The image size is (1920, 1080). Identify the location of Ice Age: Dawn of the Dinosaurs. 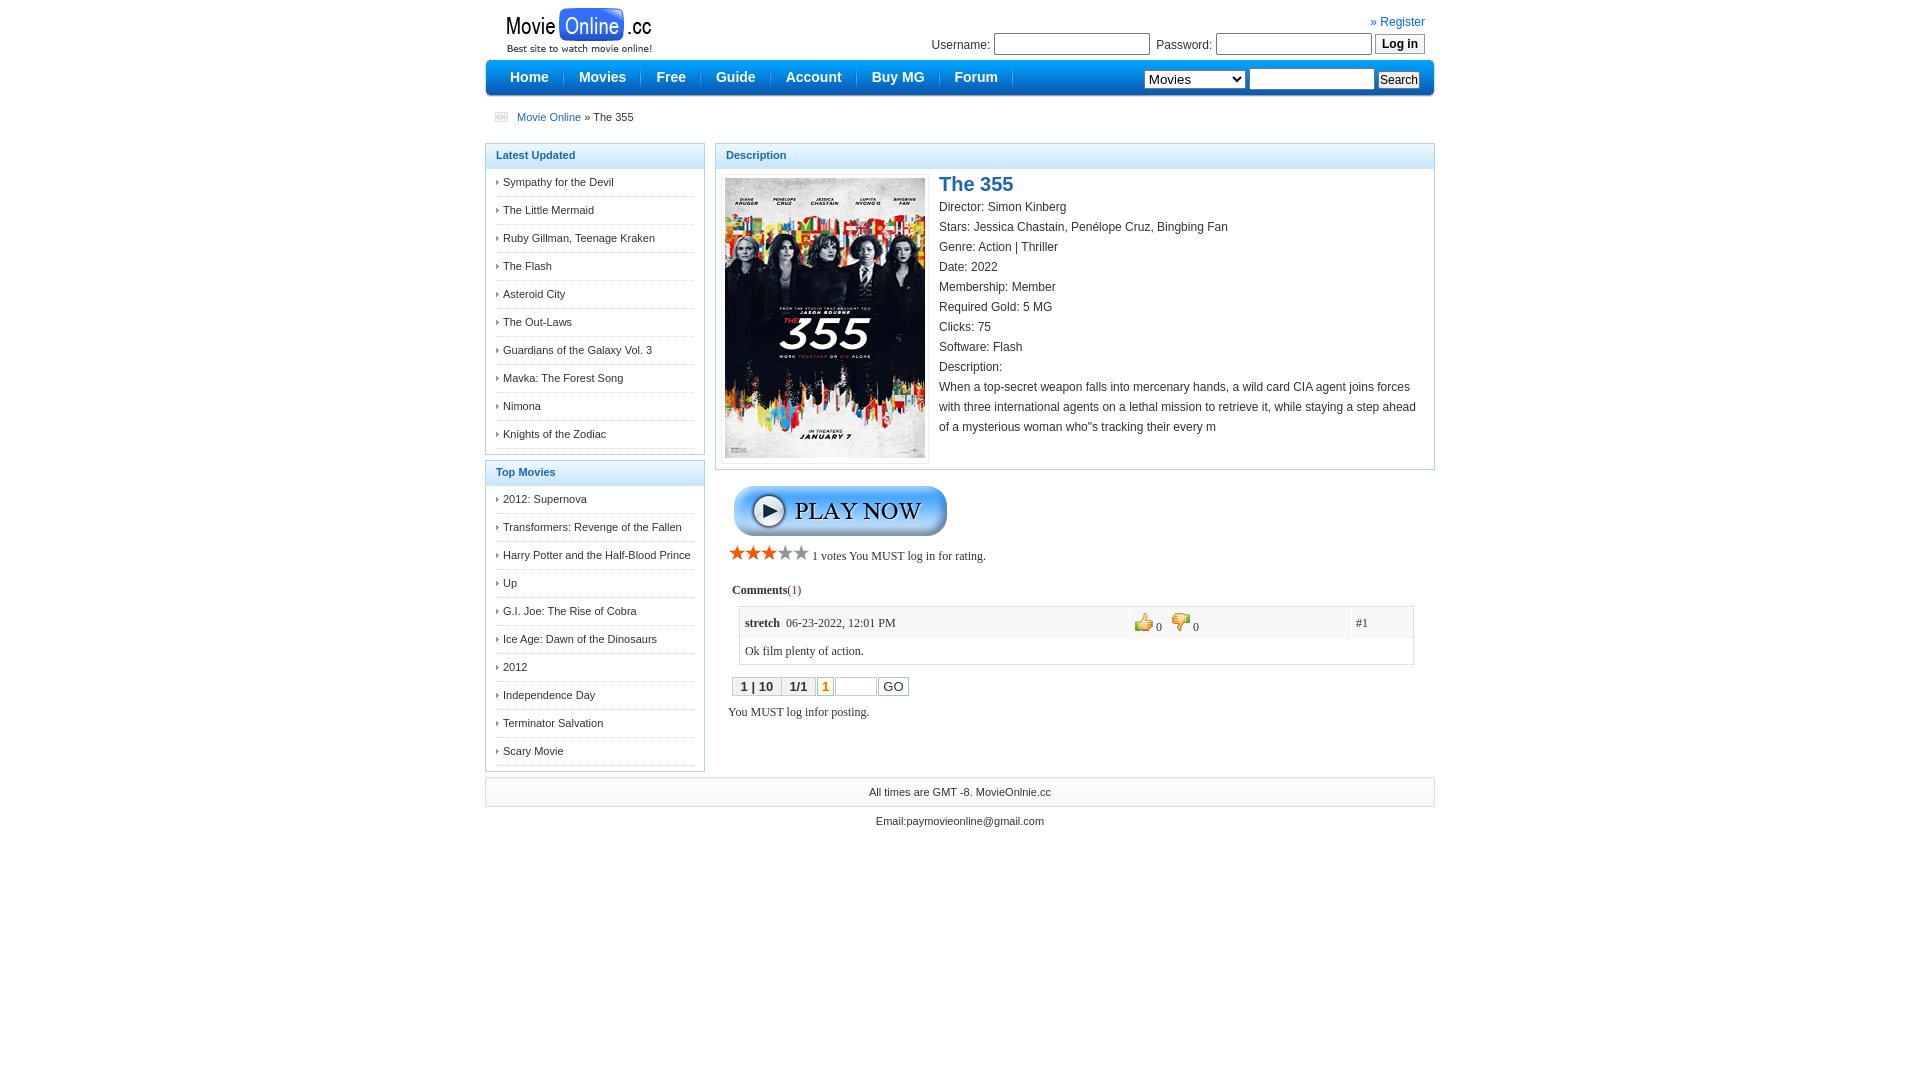
(580, 639).